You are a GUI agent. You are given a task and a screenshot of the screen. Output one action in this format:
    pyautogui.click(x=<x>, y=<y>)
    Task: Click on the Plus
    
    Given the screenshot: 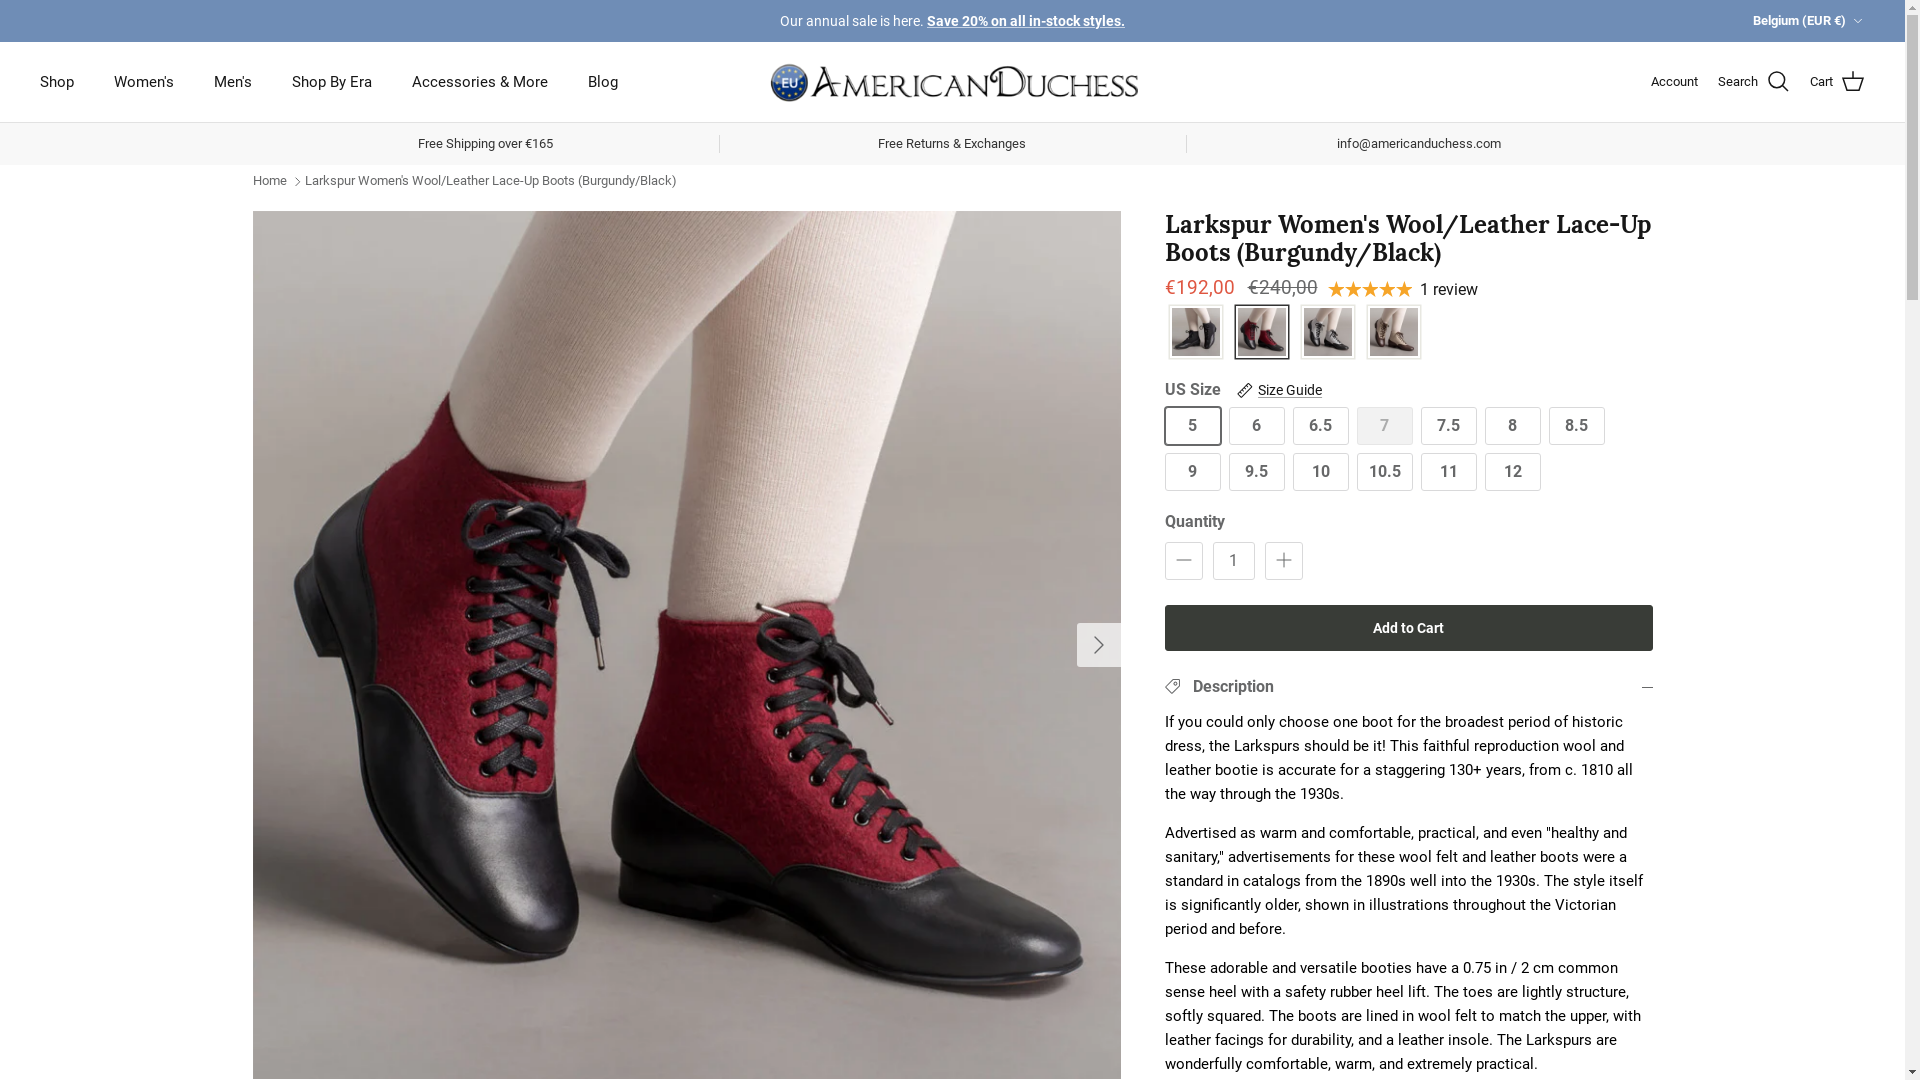 What is the action you would take?
    pyautogui.click(x=1283, y=561)
    